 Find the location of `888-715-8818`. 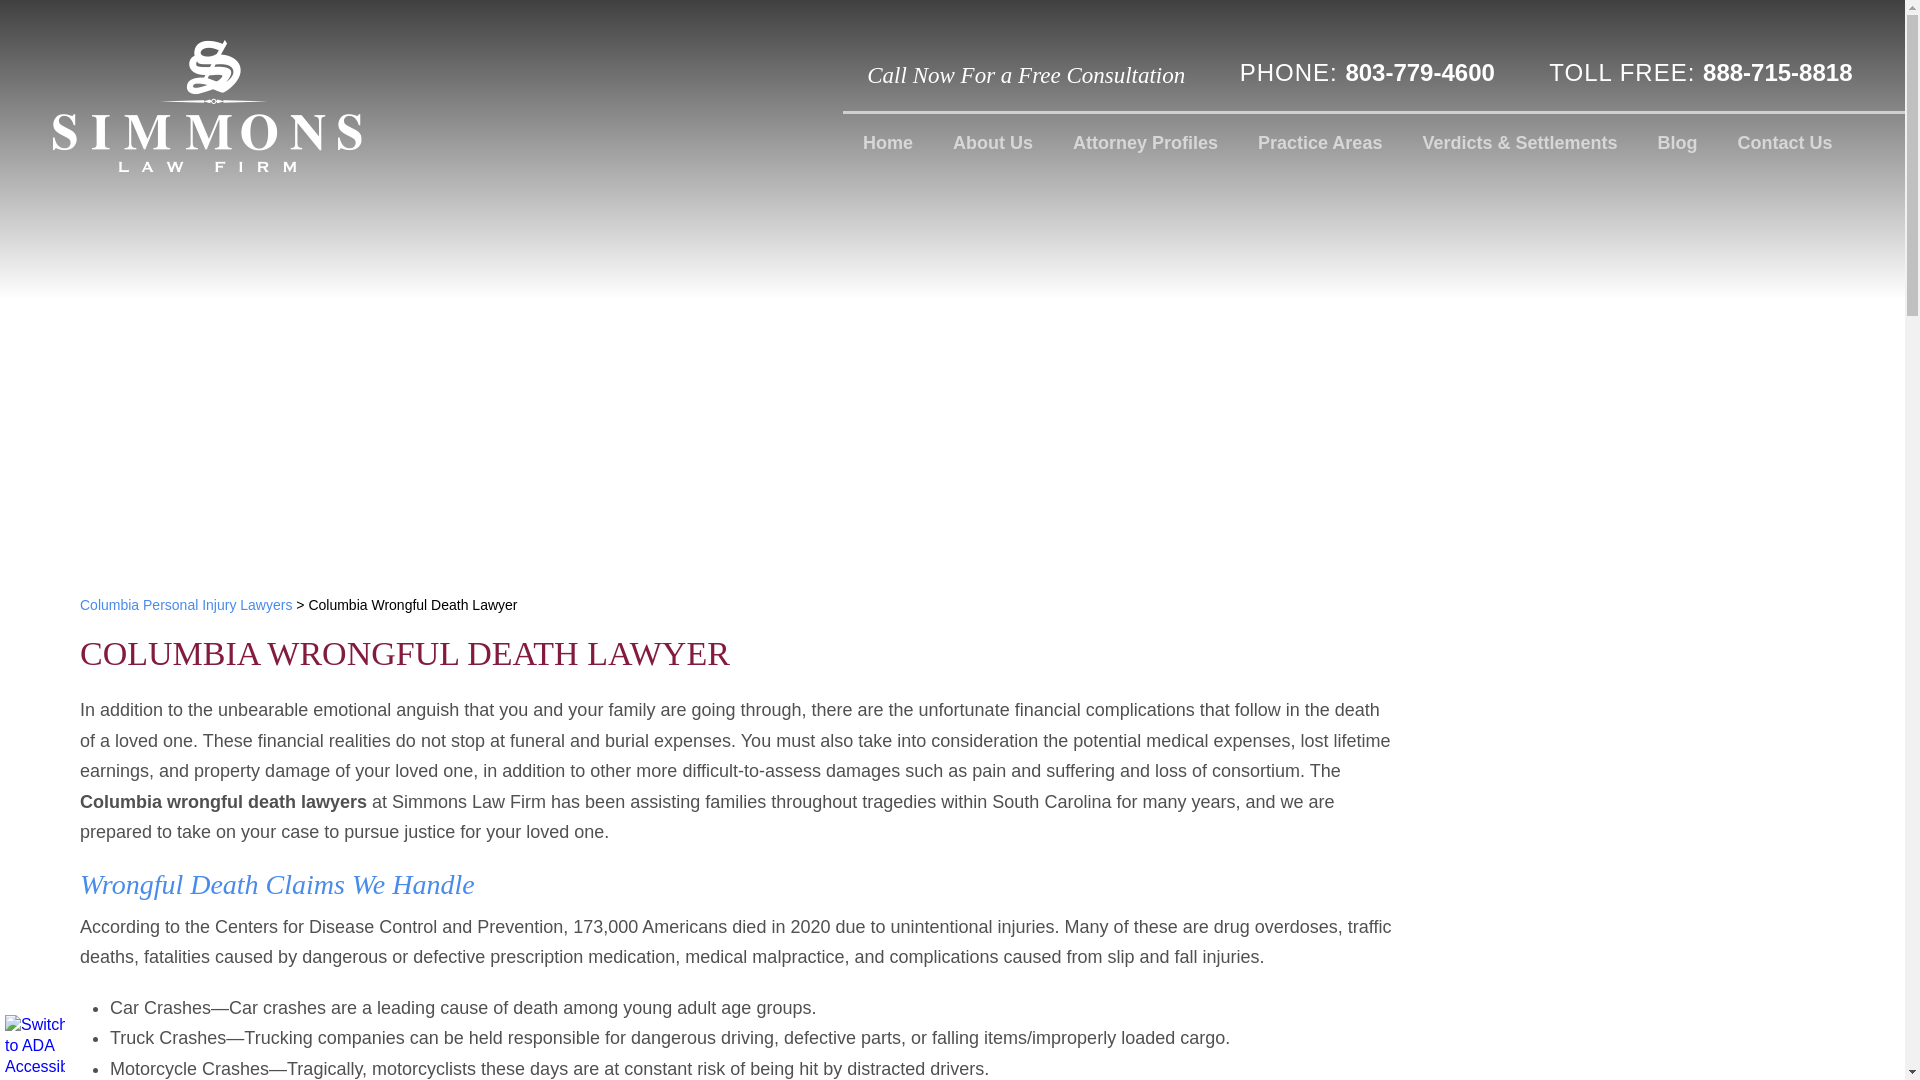

888-715-8818 is located at coordinates (1778, 72).